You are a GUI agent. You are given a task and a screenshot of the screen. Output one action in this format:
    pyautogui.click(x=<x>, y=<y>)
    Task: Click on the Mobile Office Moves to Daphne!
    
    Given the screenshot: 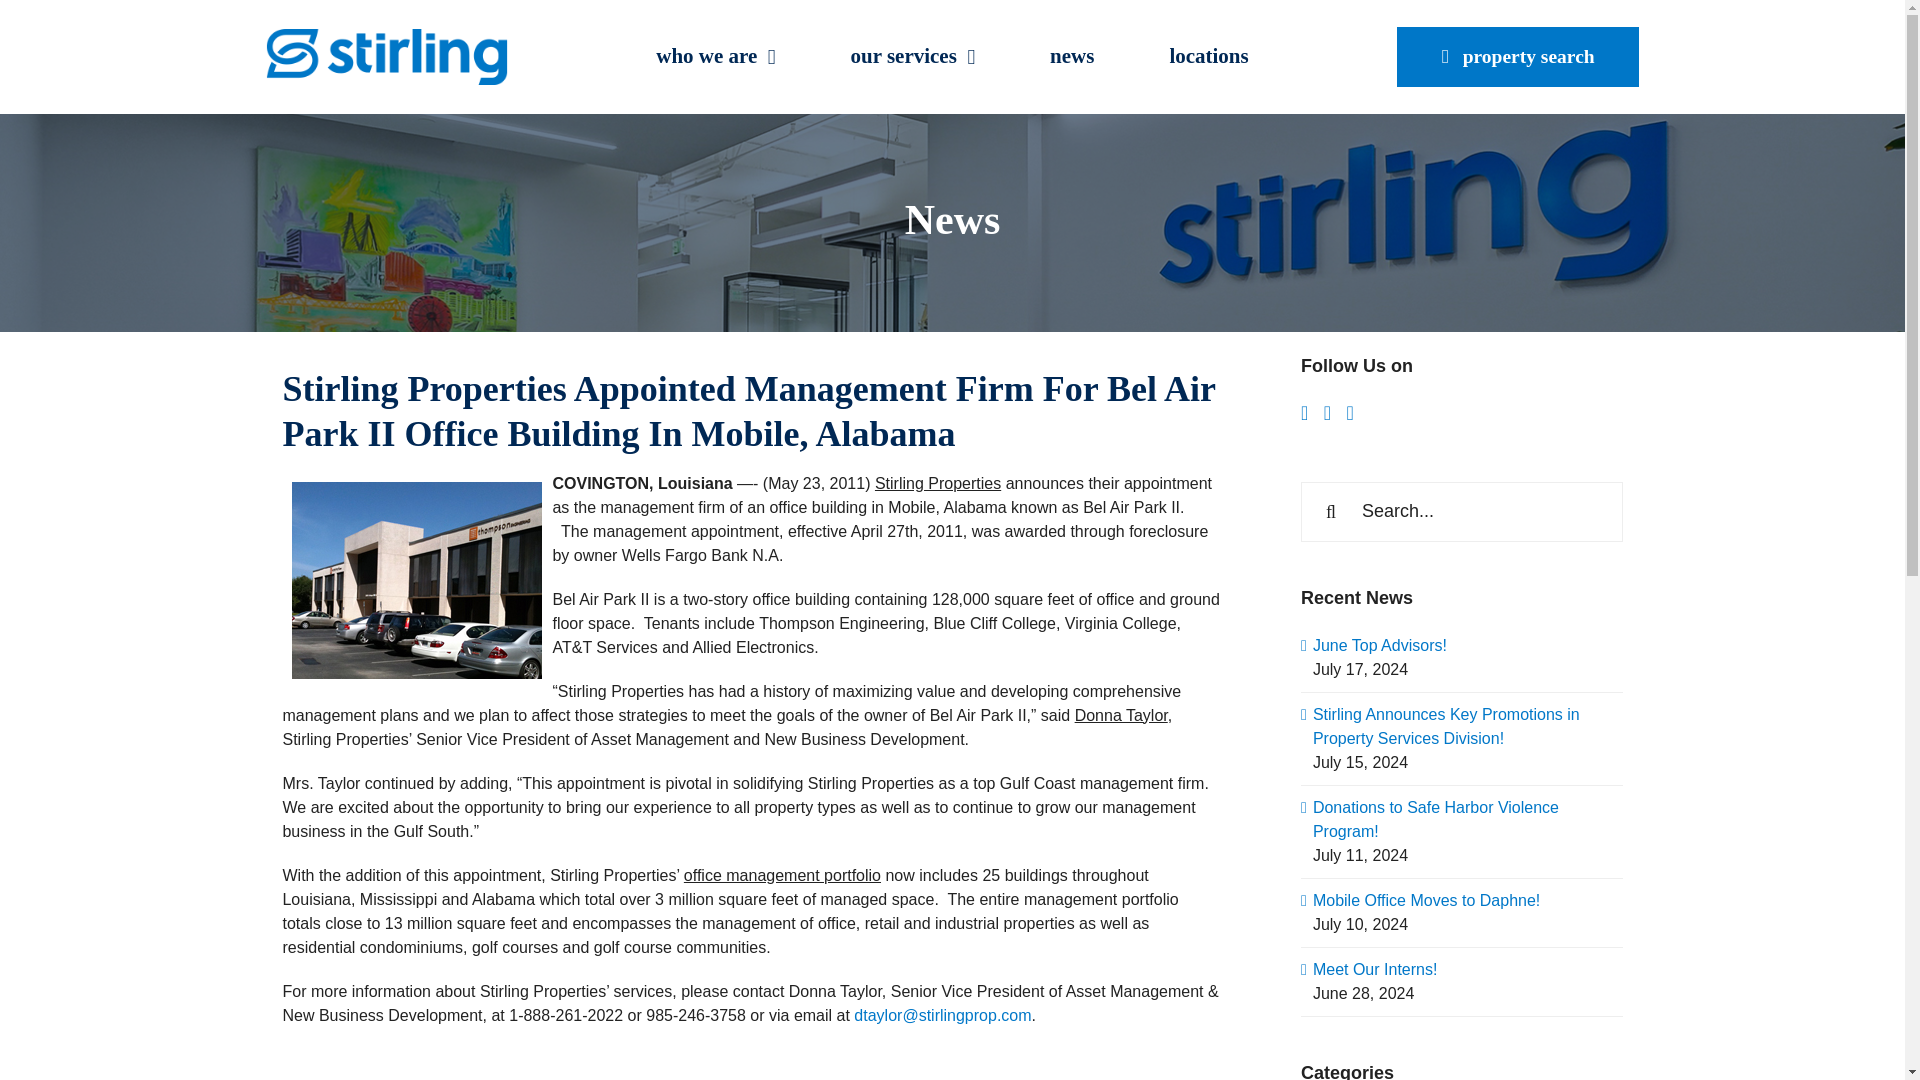 What is the action you would take?
    pyautogui.click(x=1426, y=900)
    